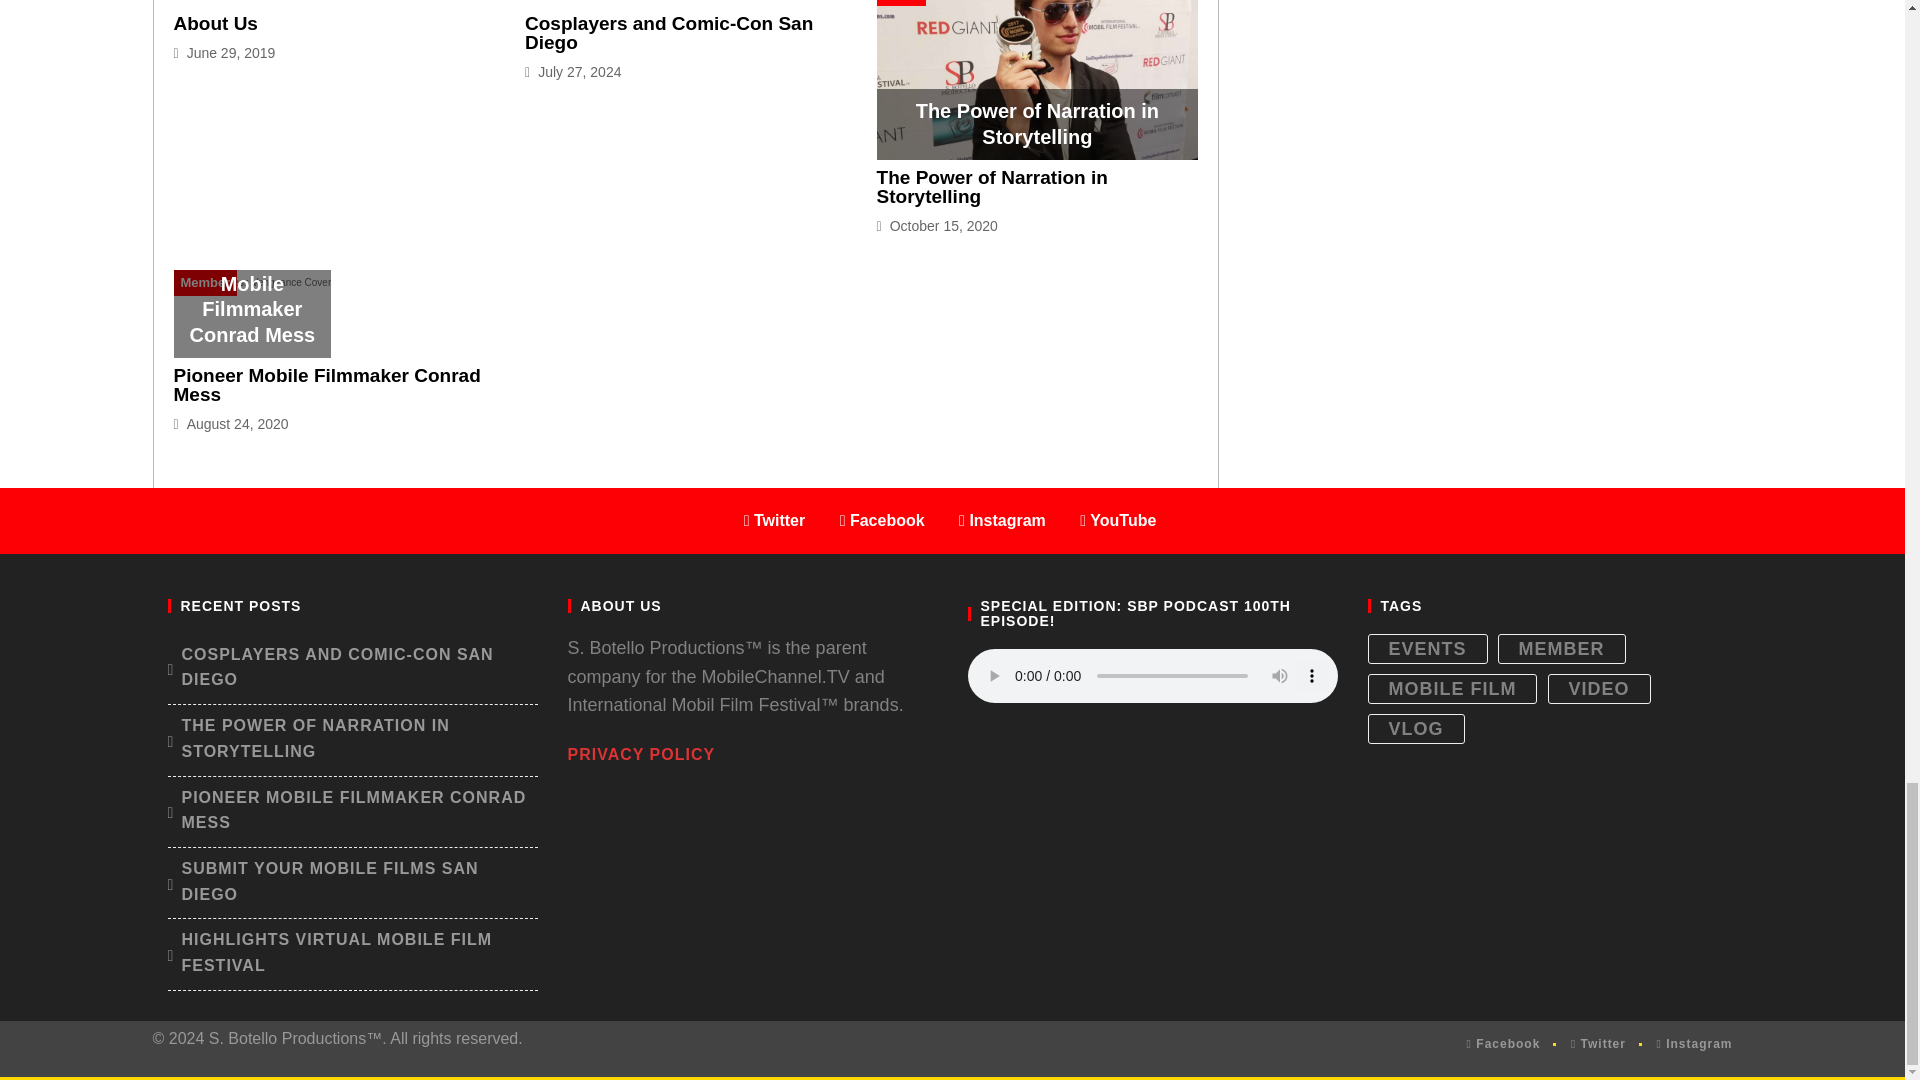 The width and height of the screenshot is (1920, 1080). Describe the element at coordinates (1598, 1044) in the screenshot. I see `Twitter` at that location.